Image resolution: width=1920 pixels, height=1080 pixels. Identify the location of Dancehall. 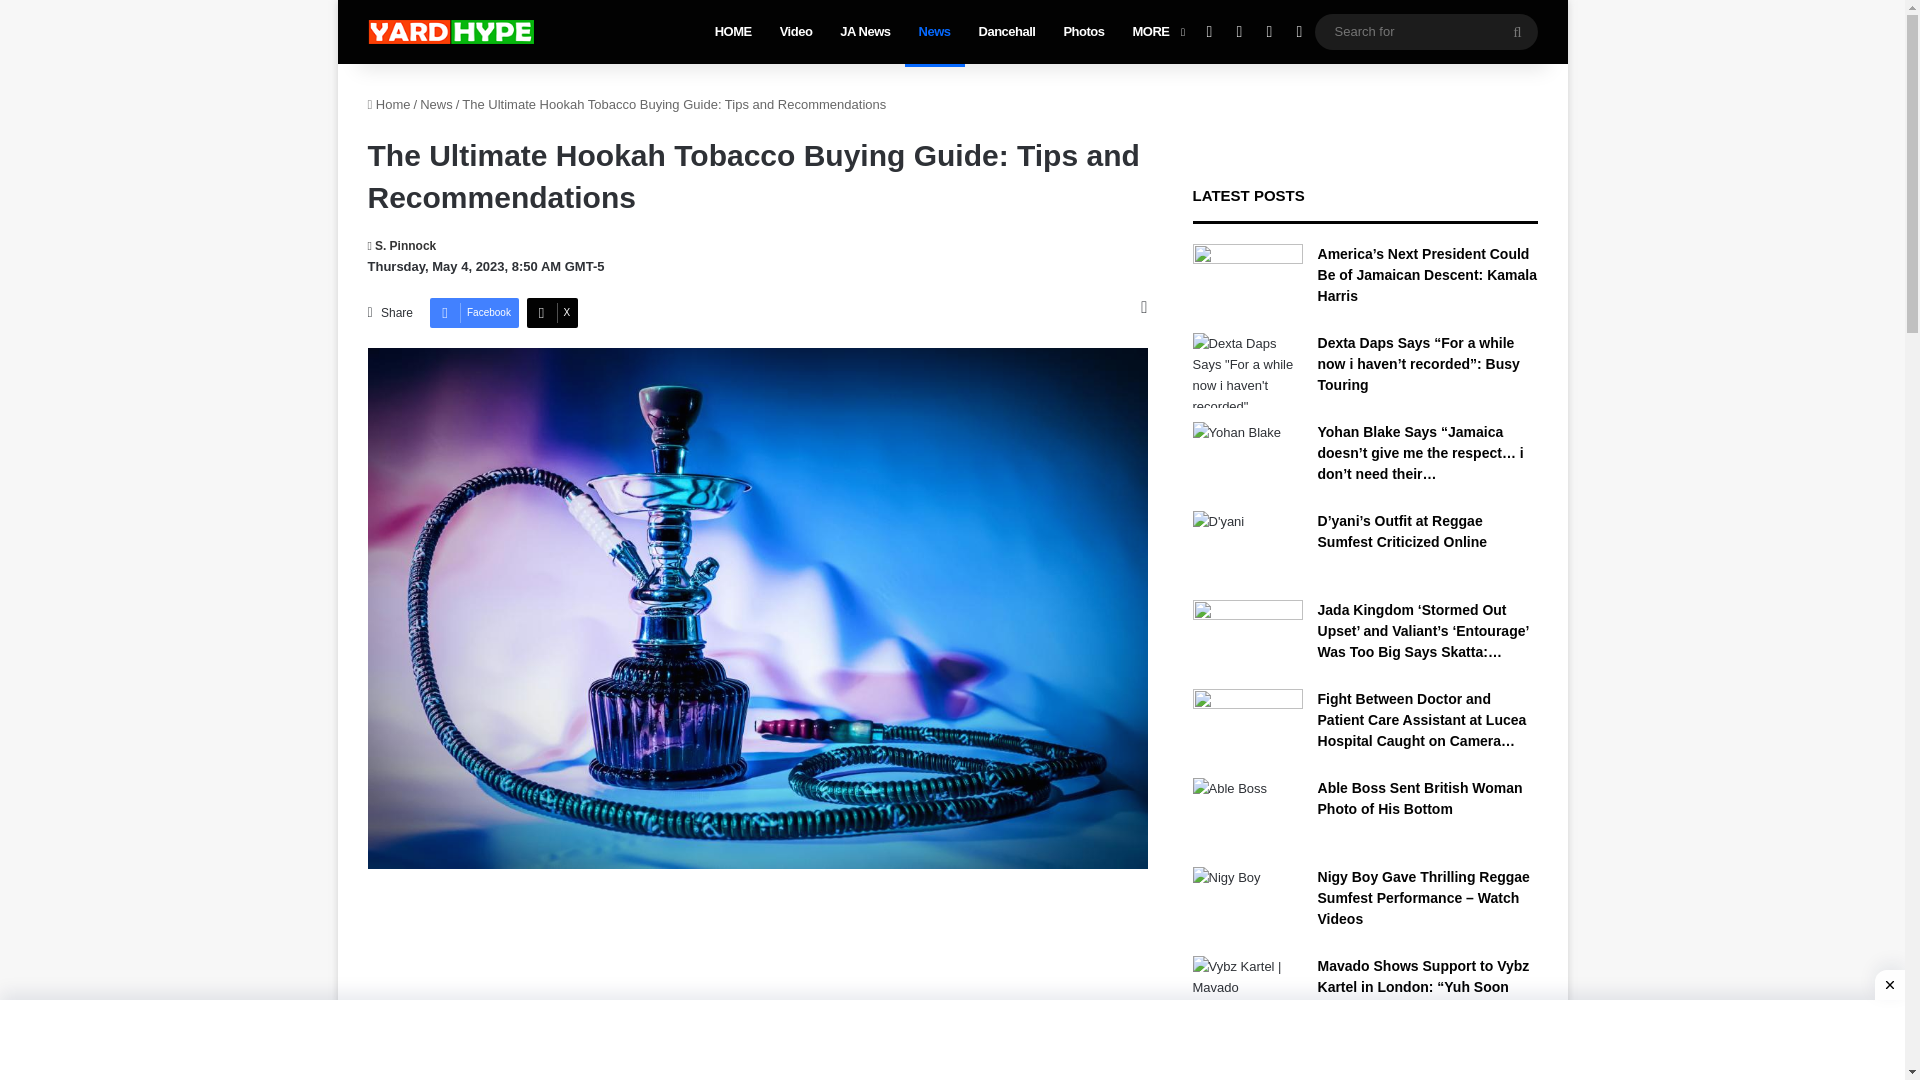
(1008, 32).